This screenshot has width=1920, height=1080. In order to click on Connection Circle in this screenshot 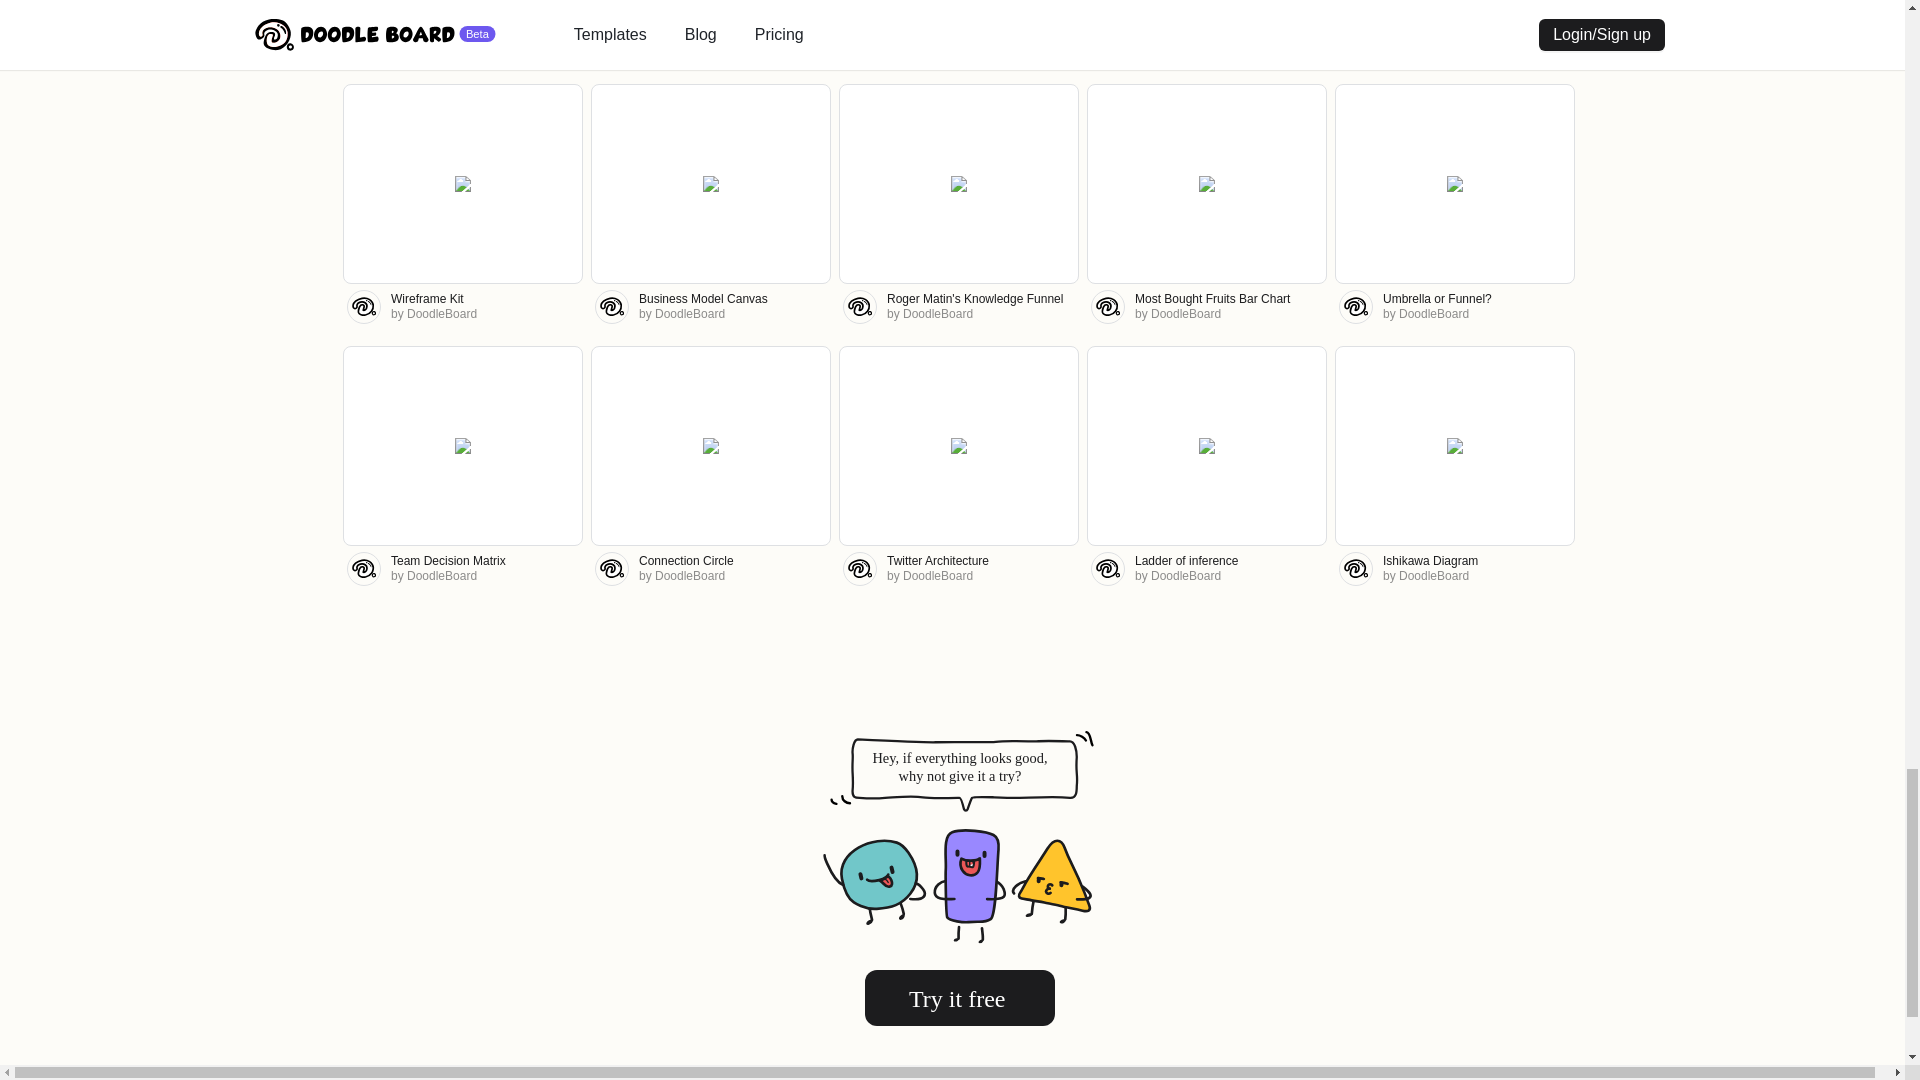, I will do `click(686, 561)`.